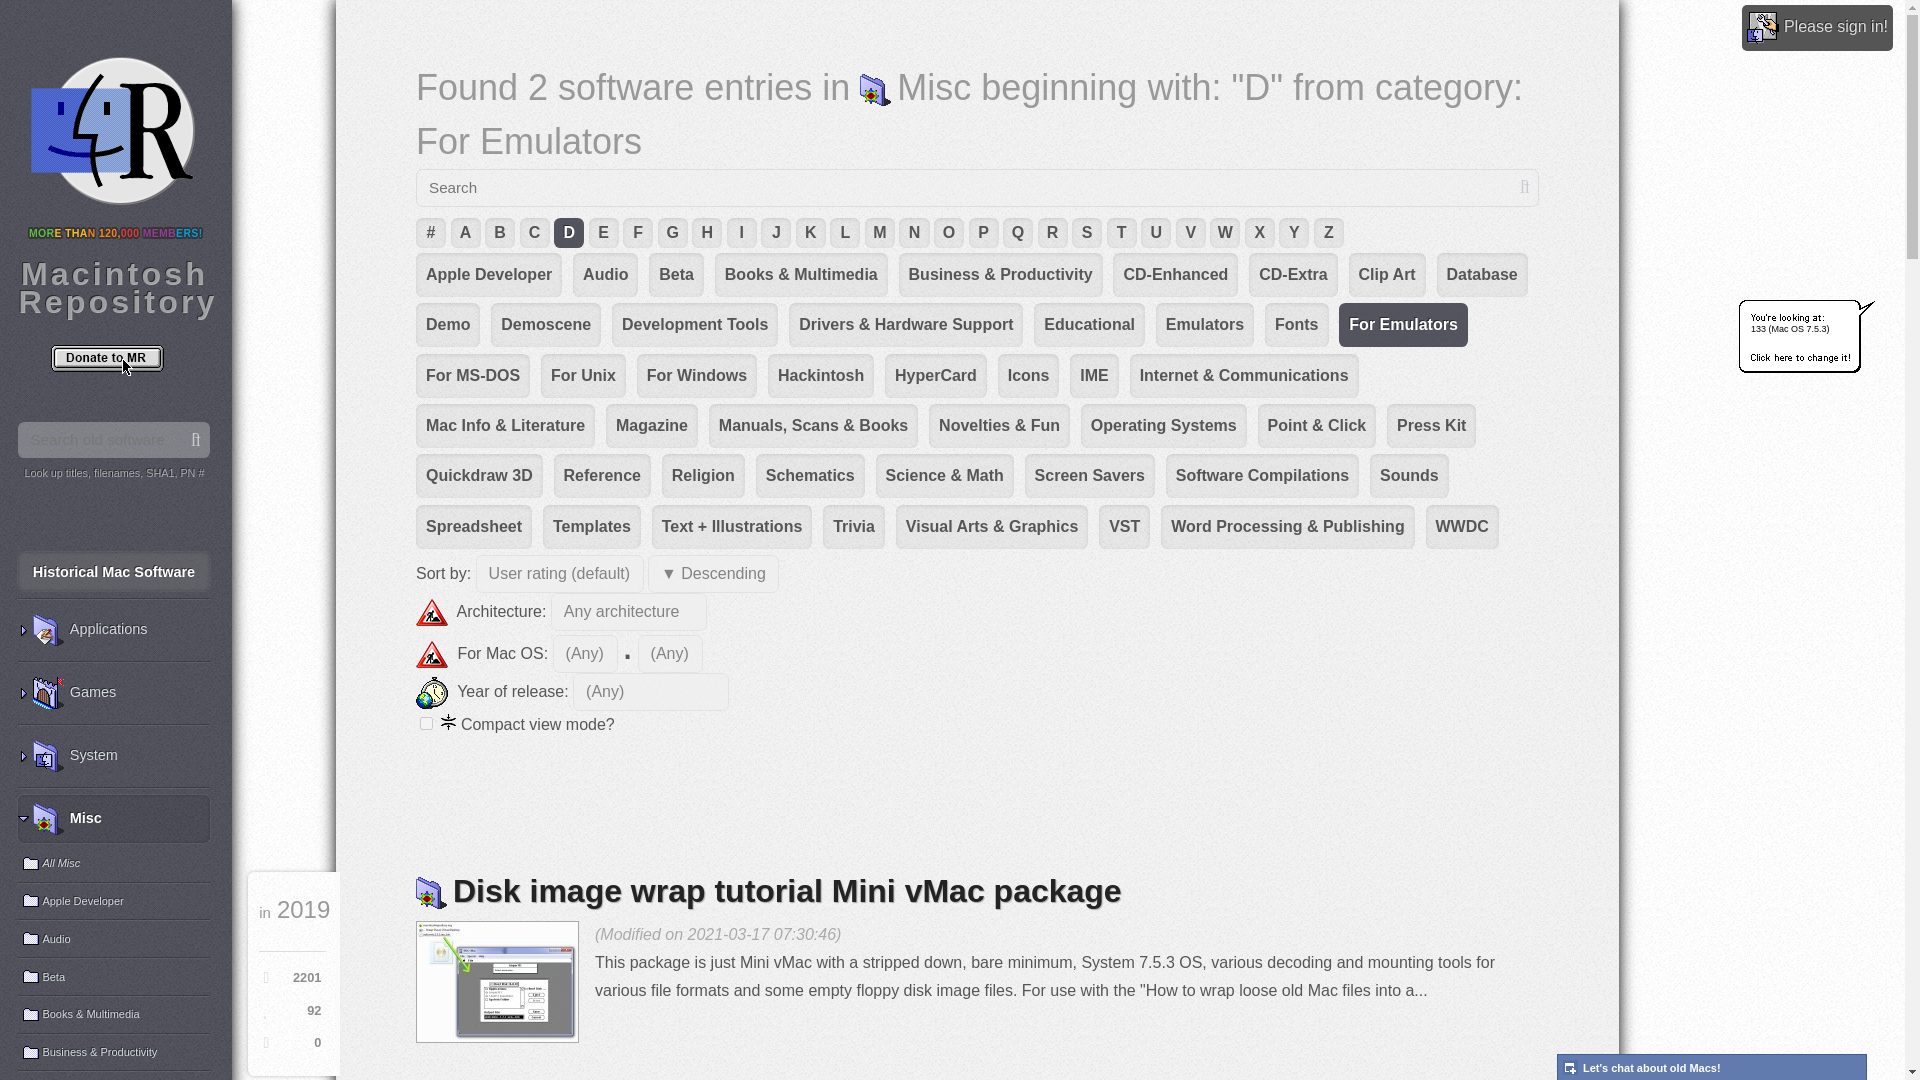  What do you see at coordinates (1156, 233) in the screenshot?
I see `U` at bounding box center [1156, 233].